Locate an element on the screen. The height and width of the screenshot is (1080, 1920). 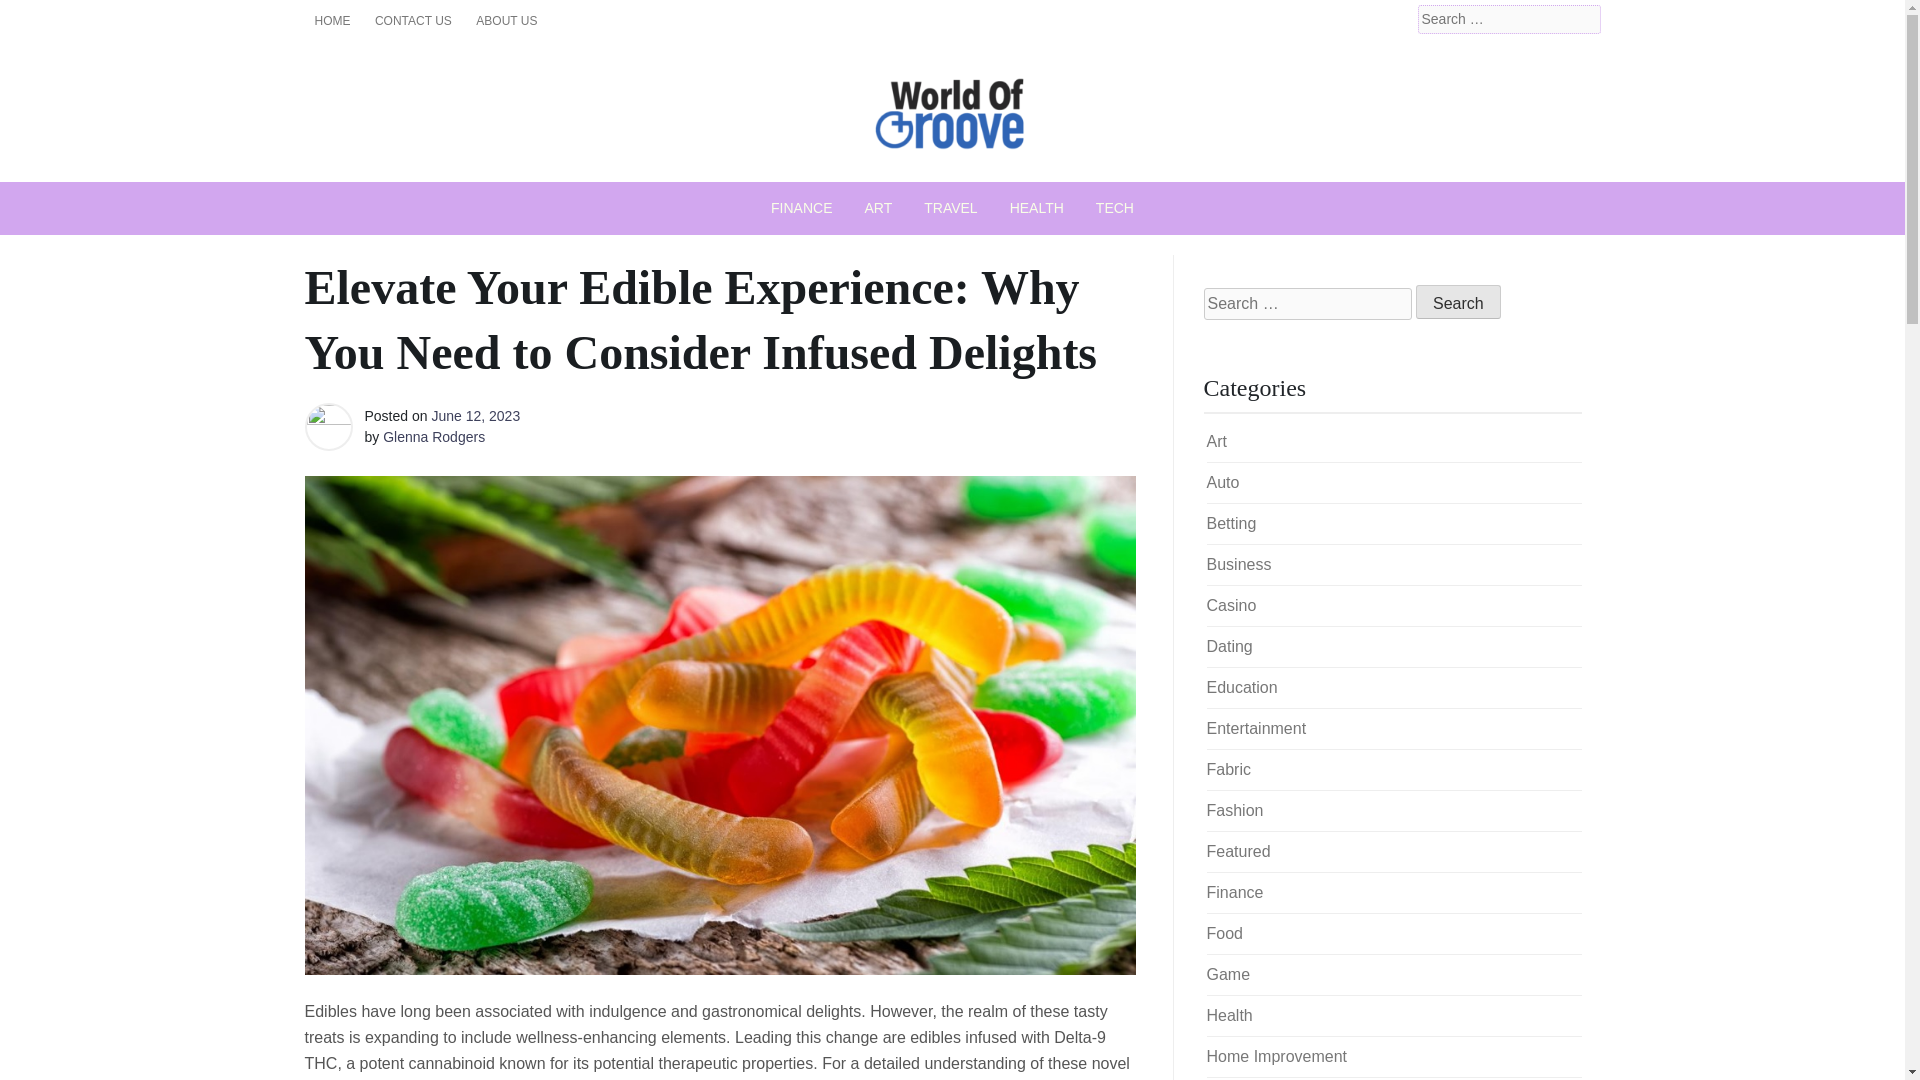
Business is located at coordinates (1238, 564).